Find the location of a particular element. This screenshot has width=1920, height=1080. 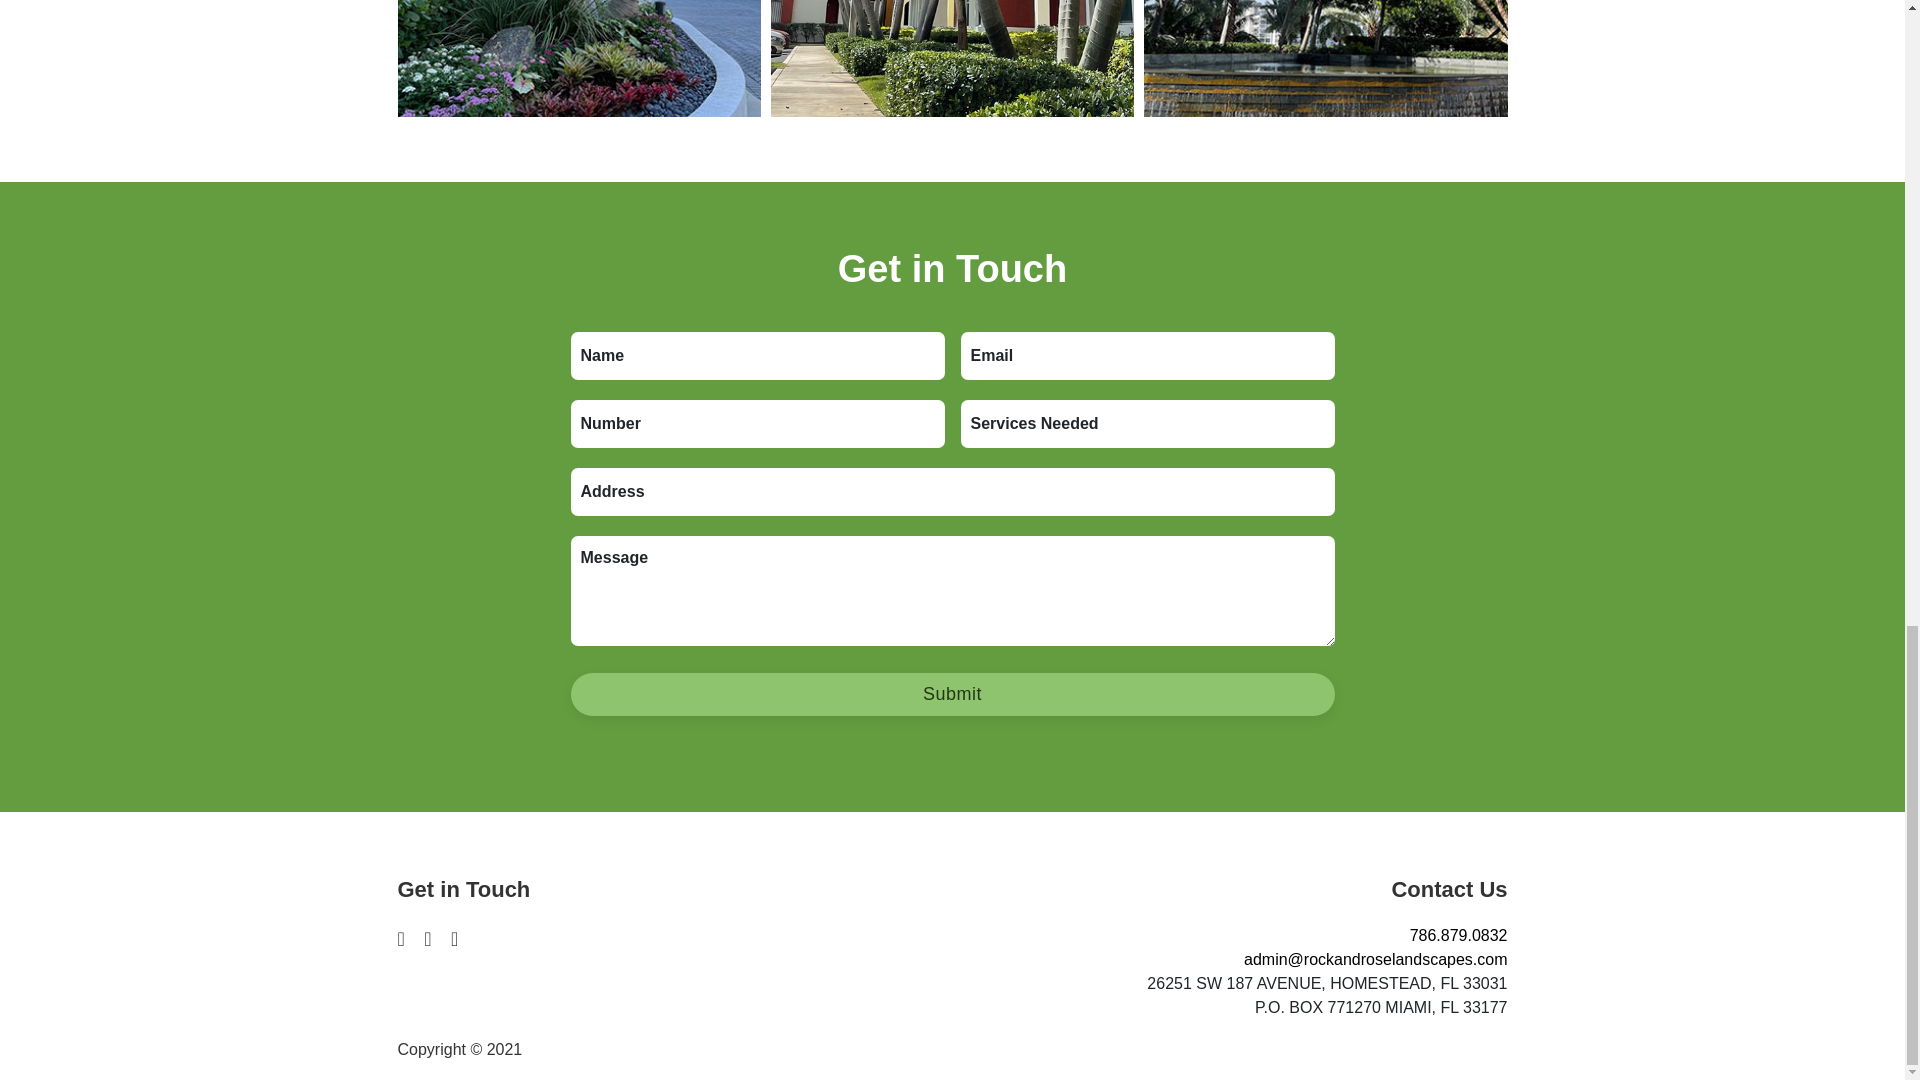

786.879.0832 is located at coordinates (1458, 934).